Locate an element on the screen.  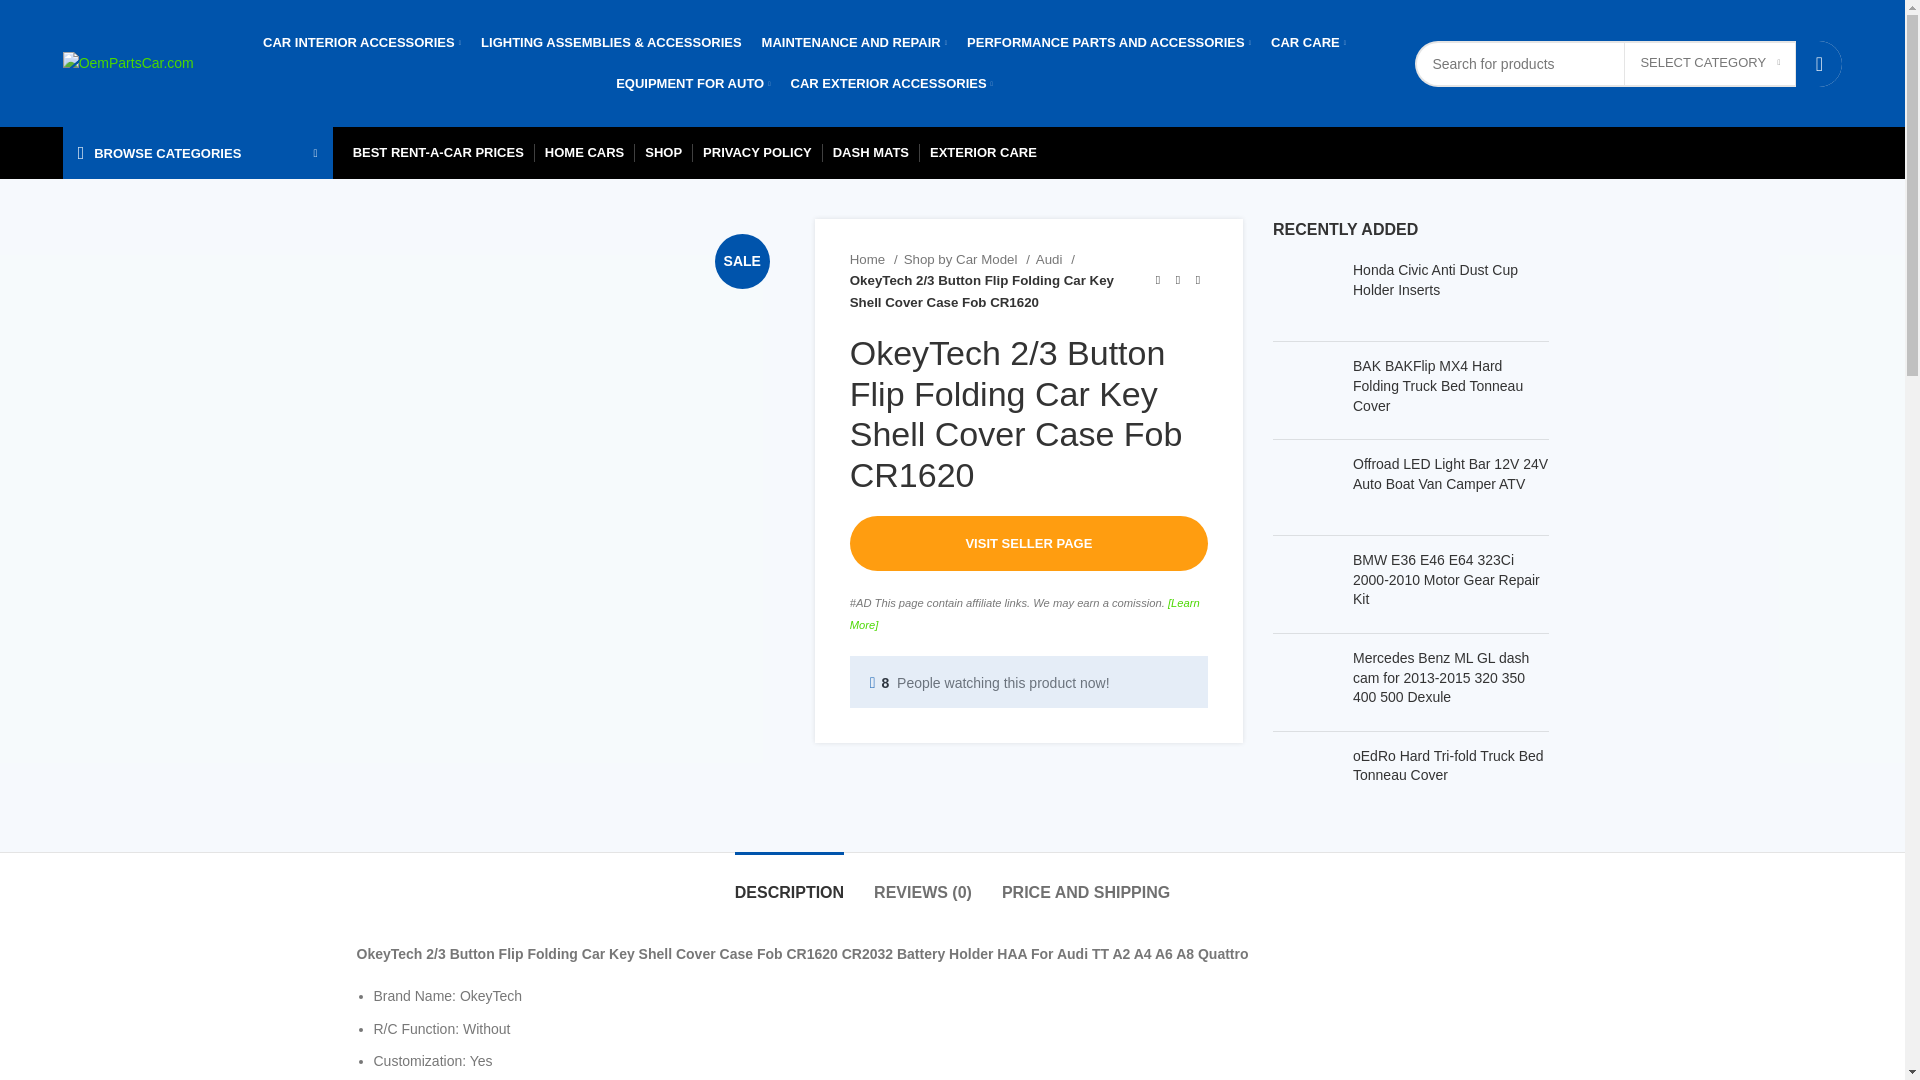
Offroad LED Light Bar 12V 24V Auto Boat Van Camper ATV is located at coordinates (1451, 474).